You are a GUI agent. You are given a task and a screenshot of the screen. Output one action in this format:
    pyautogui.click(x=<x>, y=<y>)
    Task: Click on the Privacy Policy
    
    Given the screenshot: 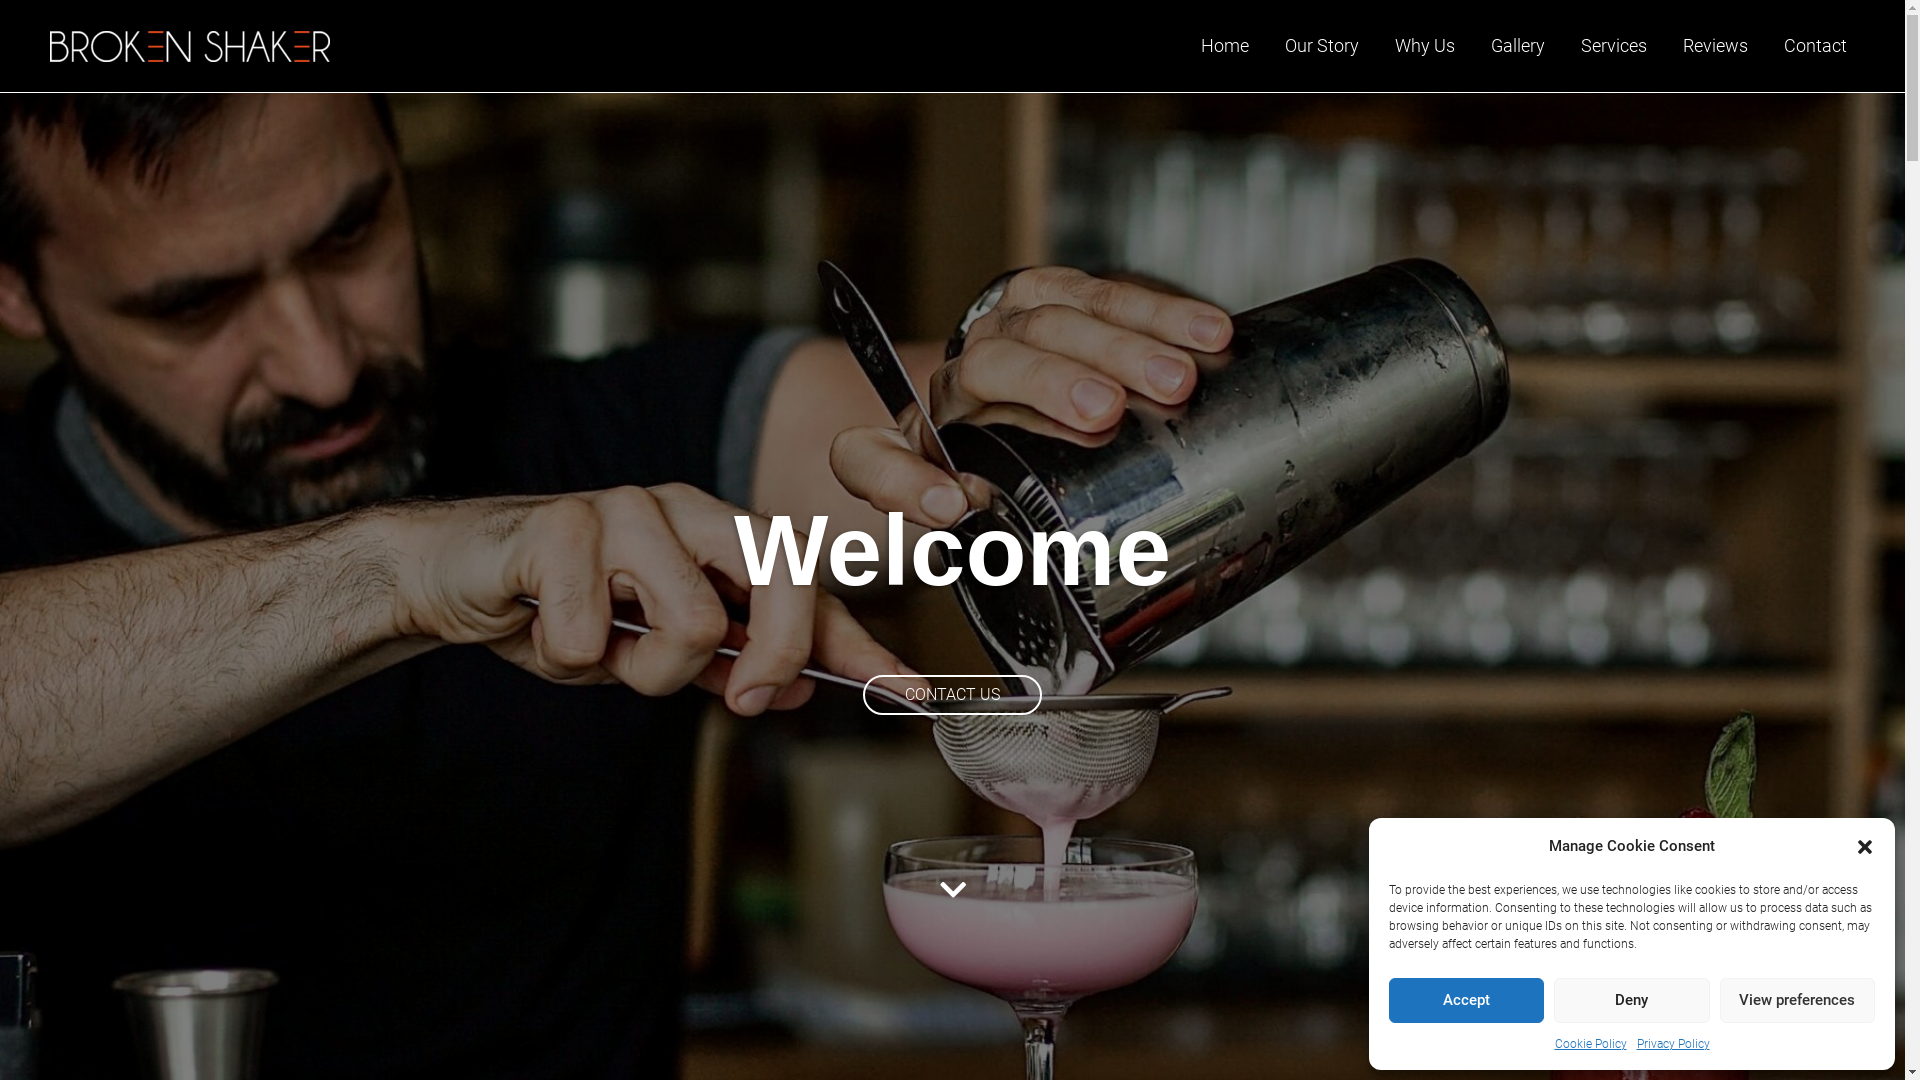 What is the action you would take?
    pyautogui.click(x=1672, y=1044)
    